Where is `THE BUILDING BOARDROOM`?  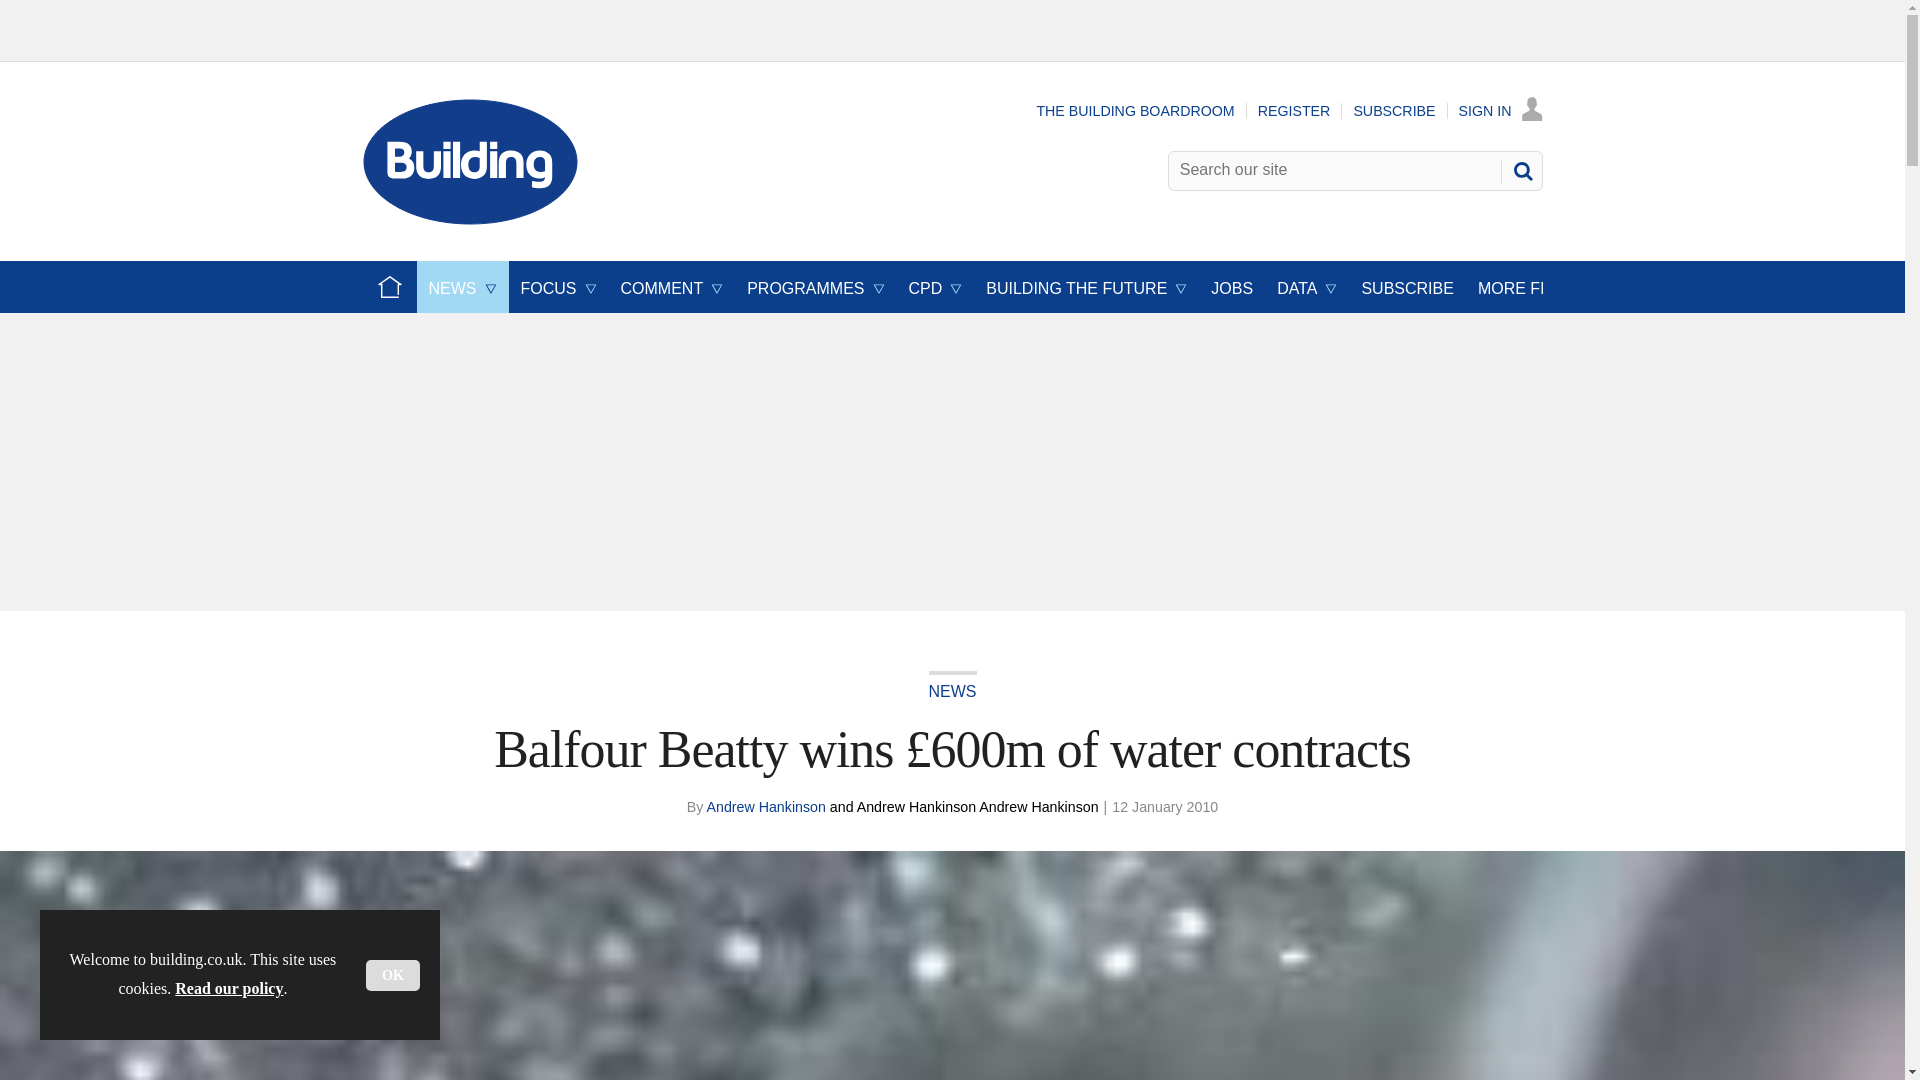 THE BUILDING BOARDROOM is located at coordinates (1135, 110).